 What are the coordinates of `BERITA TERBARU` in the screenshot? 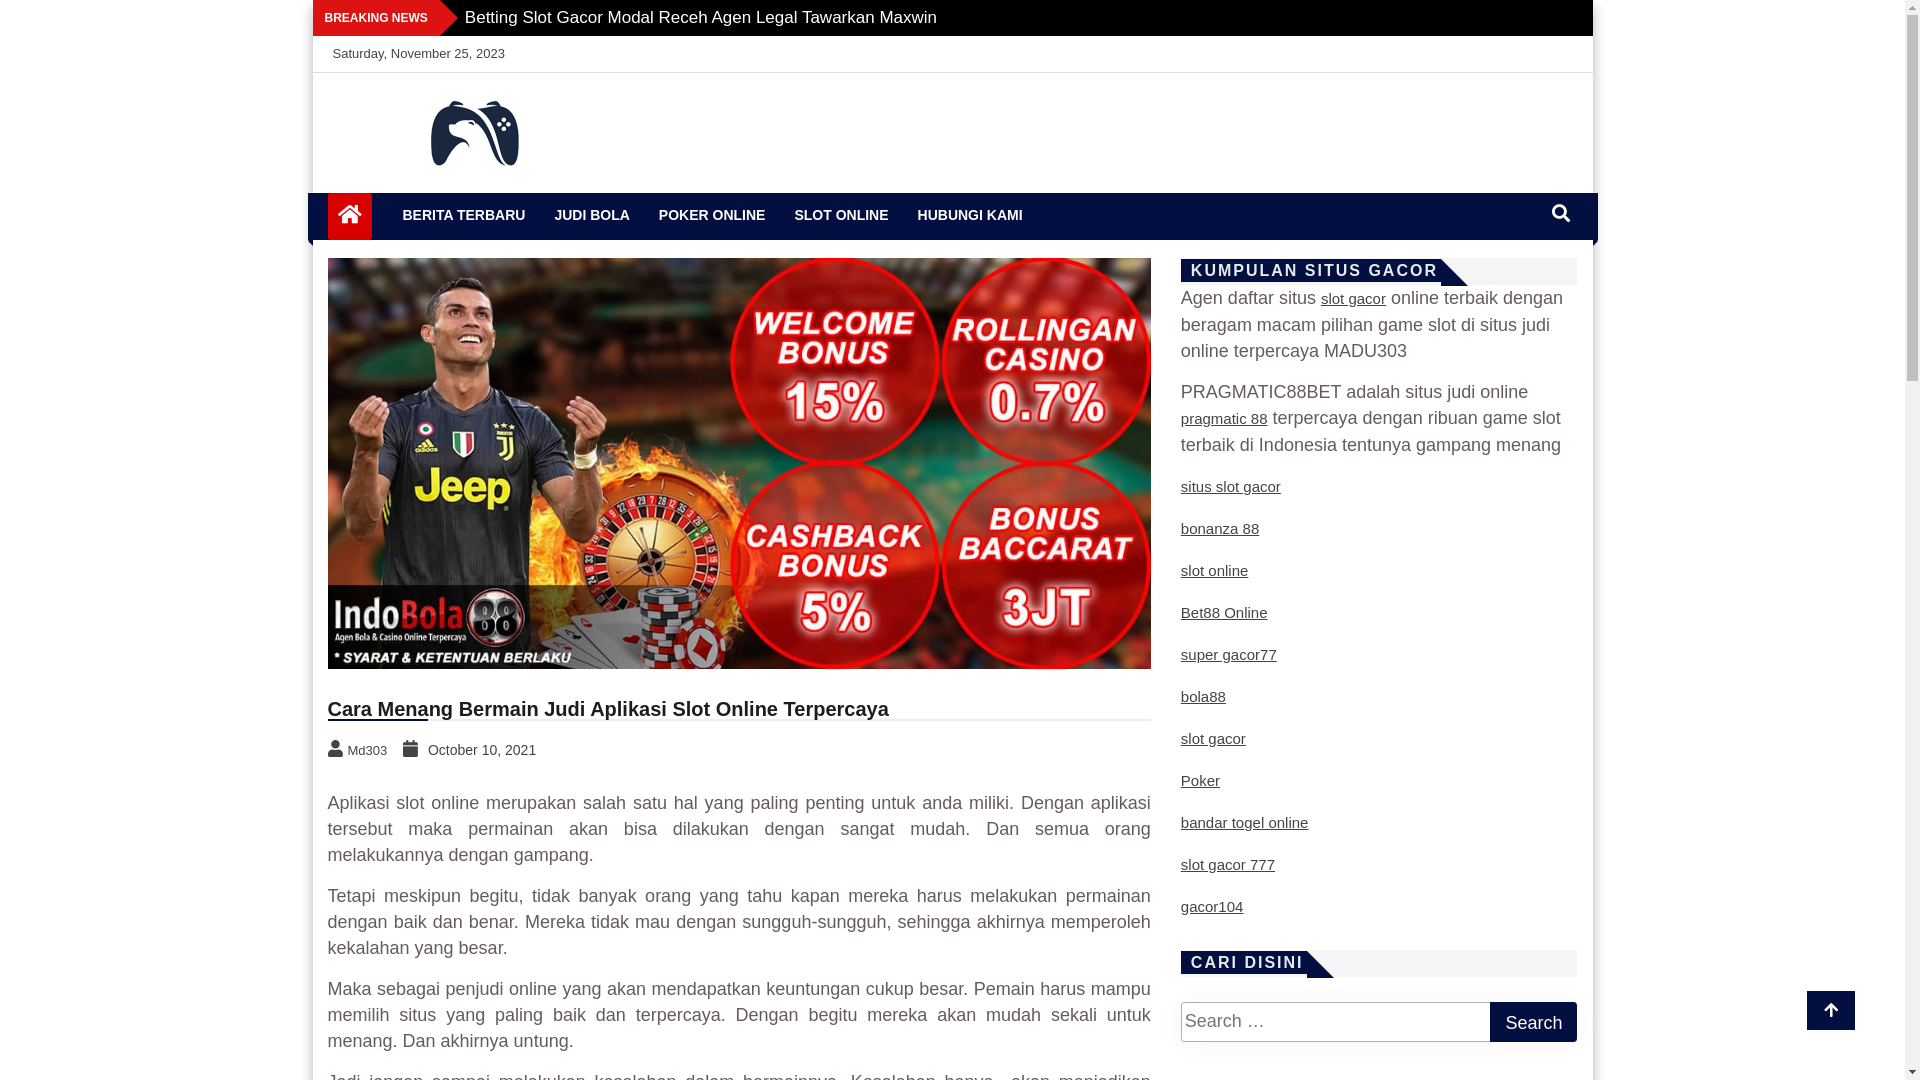 It's located at (464, 214).